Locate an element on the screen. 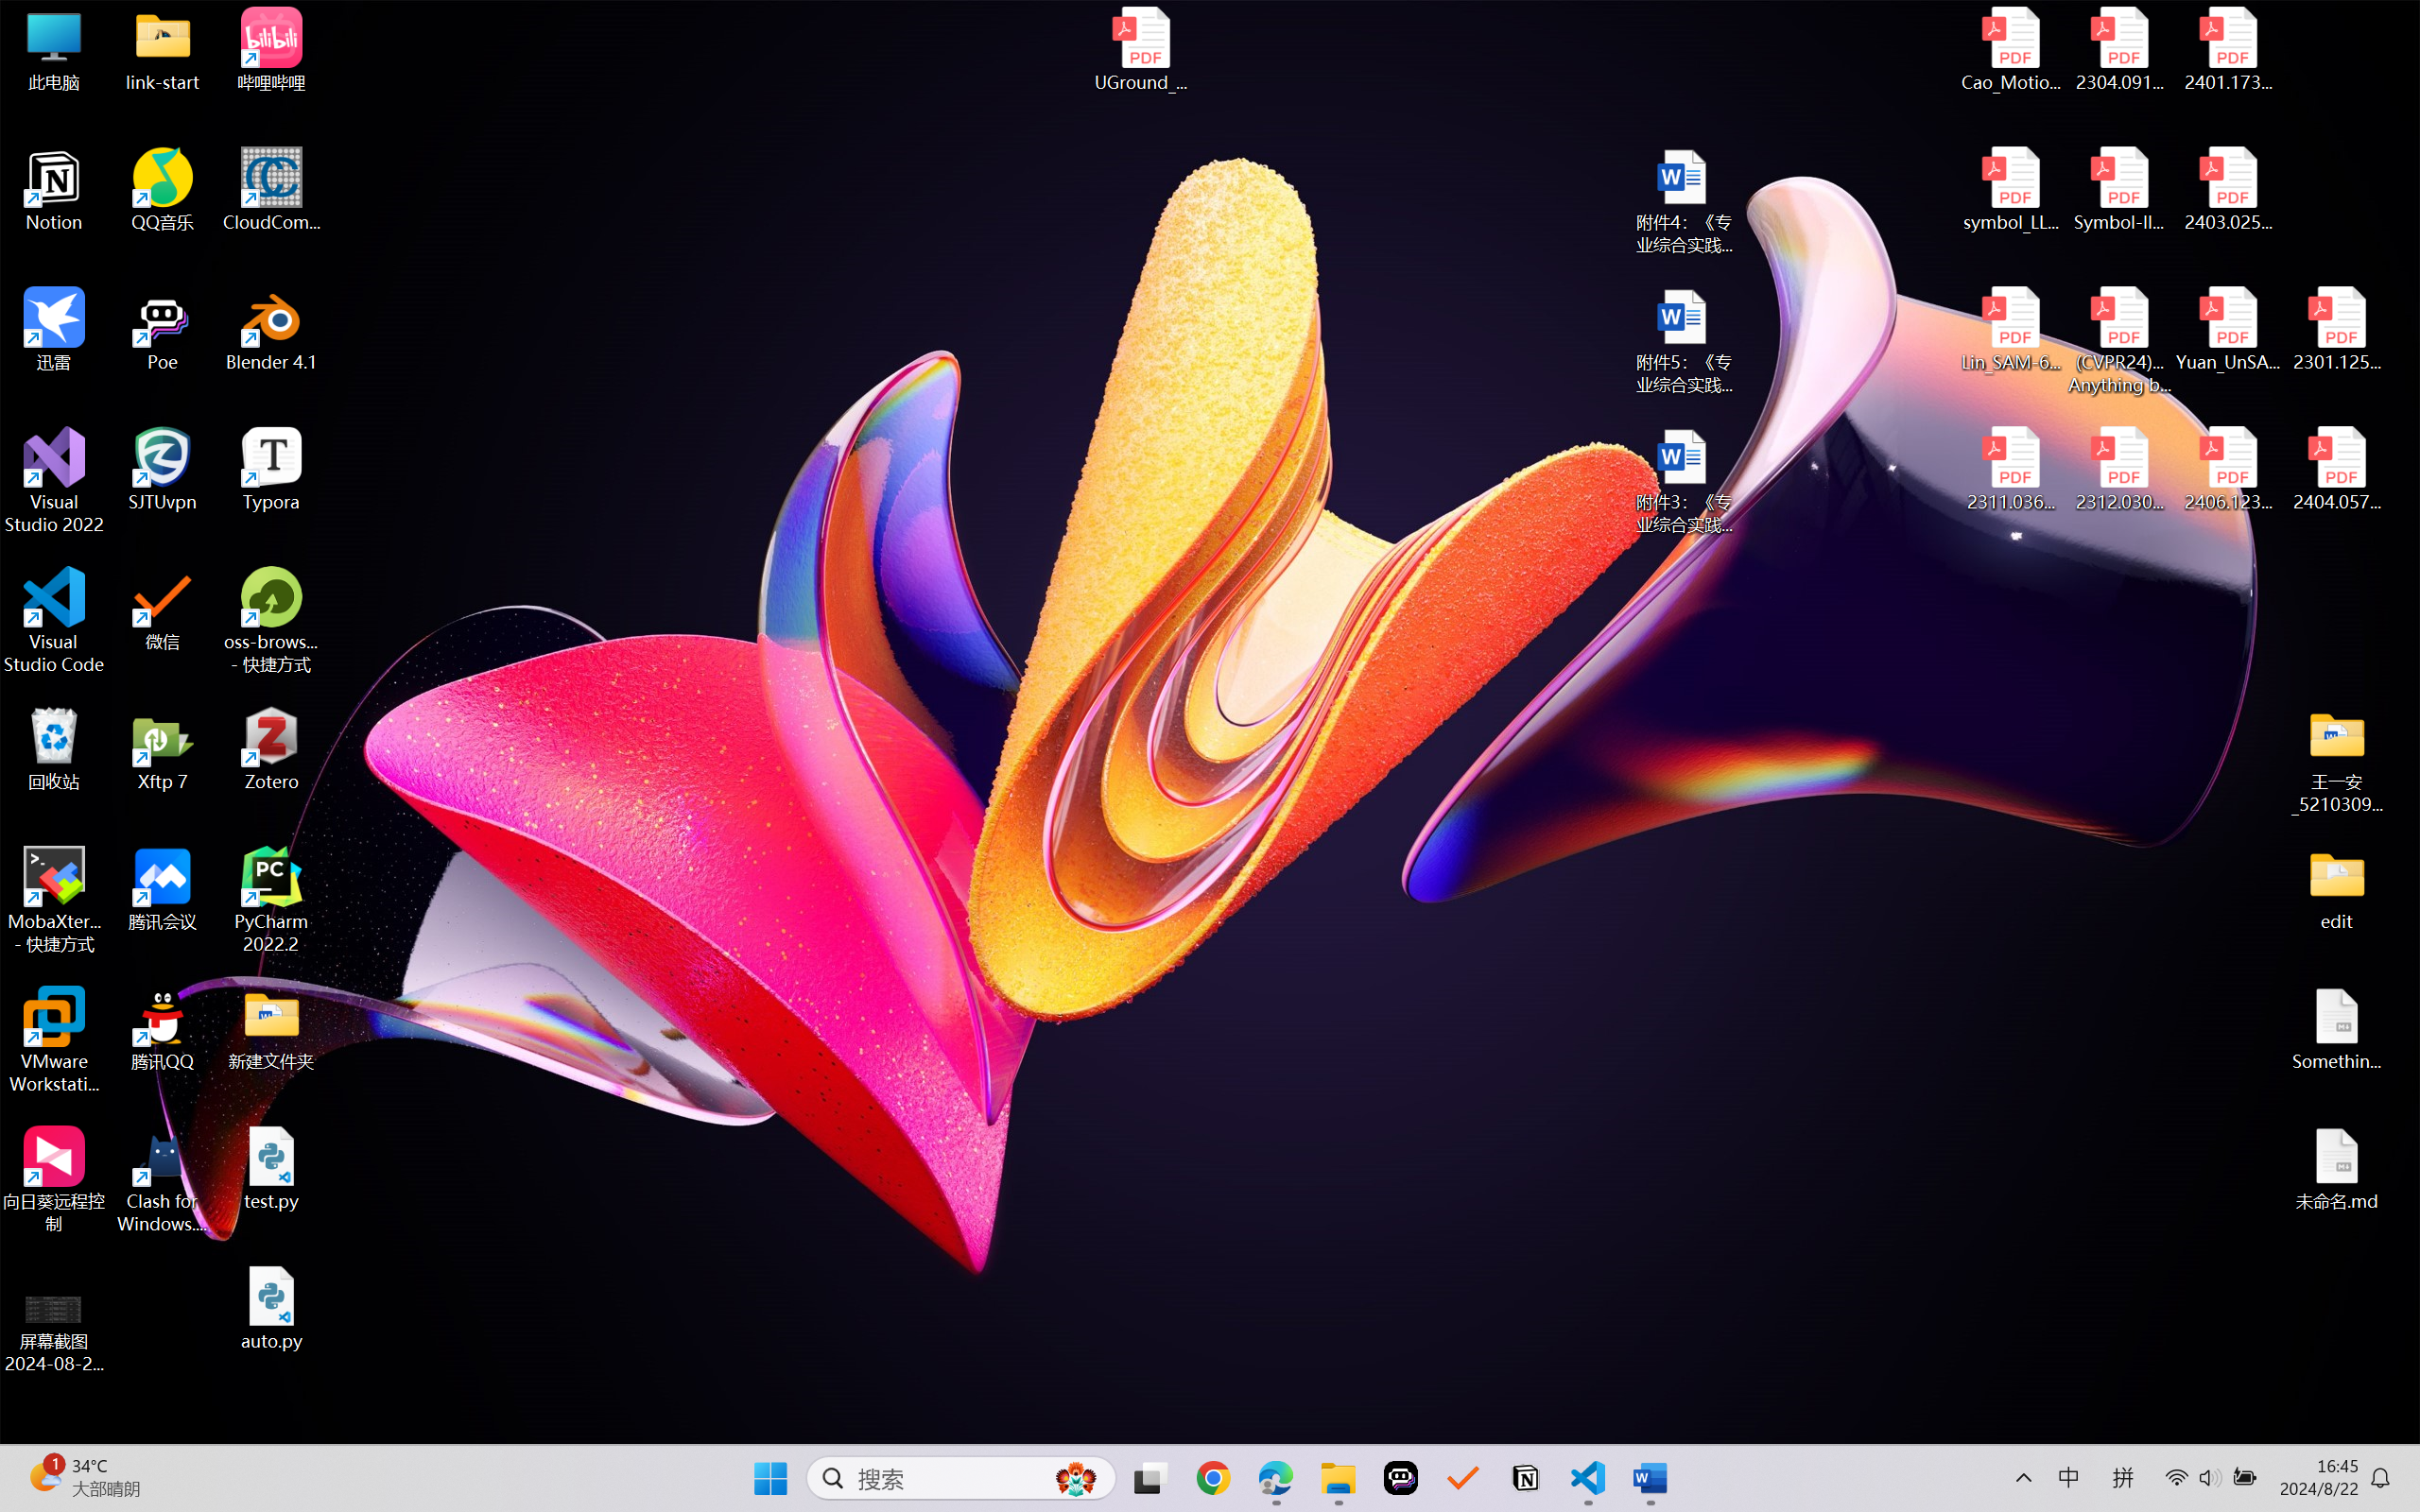  2406.12373v2.pdf is located at coordinates (2227, 470).